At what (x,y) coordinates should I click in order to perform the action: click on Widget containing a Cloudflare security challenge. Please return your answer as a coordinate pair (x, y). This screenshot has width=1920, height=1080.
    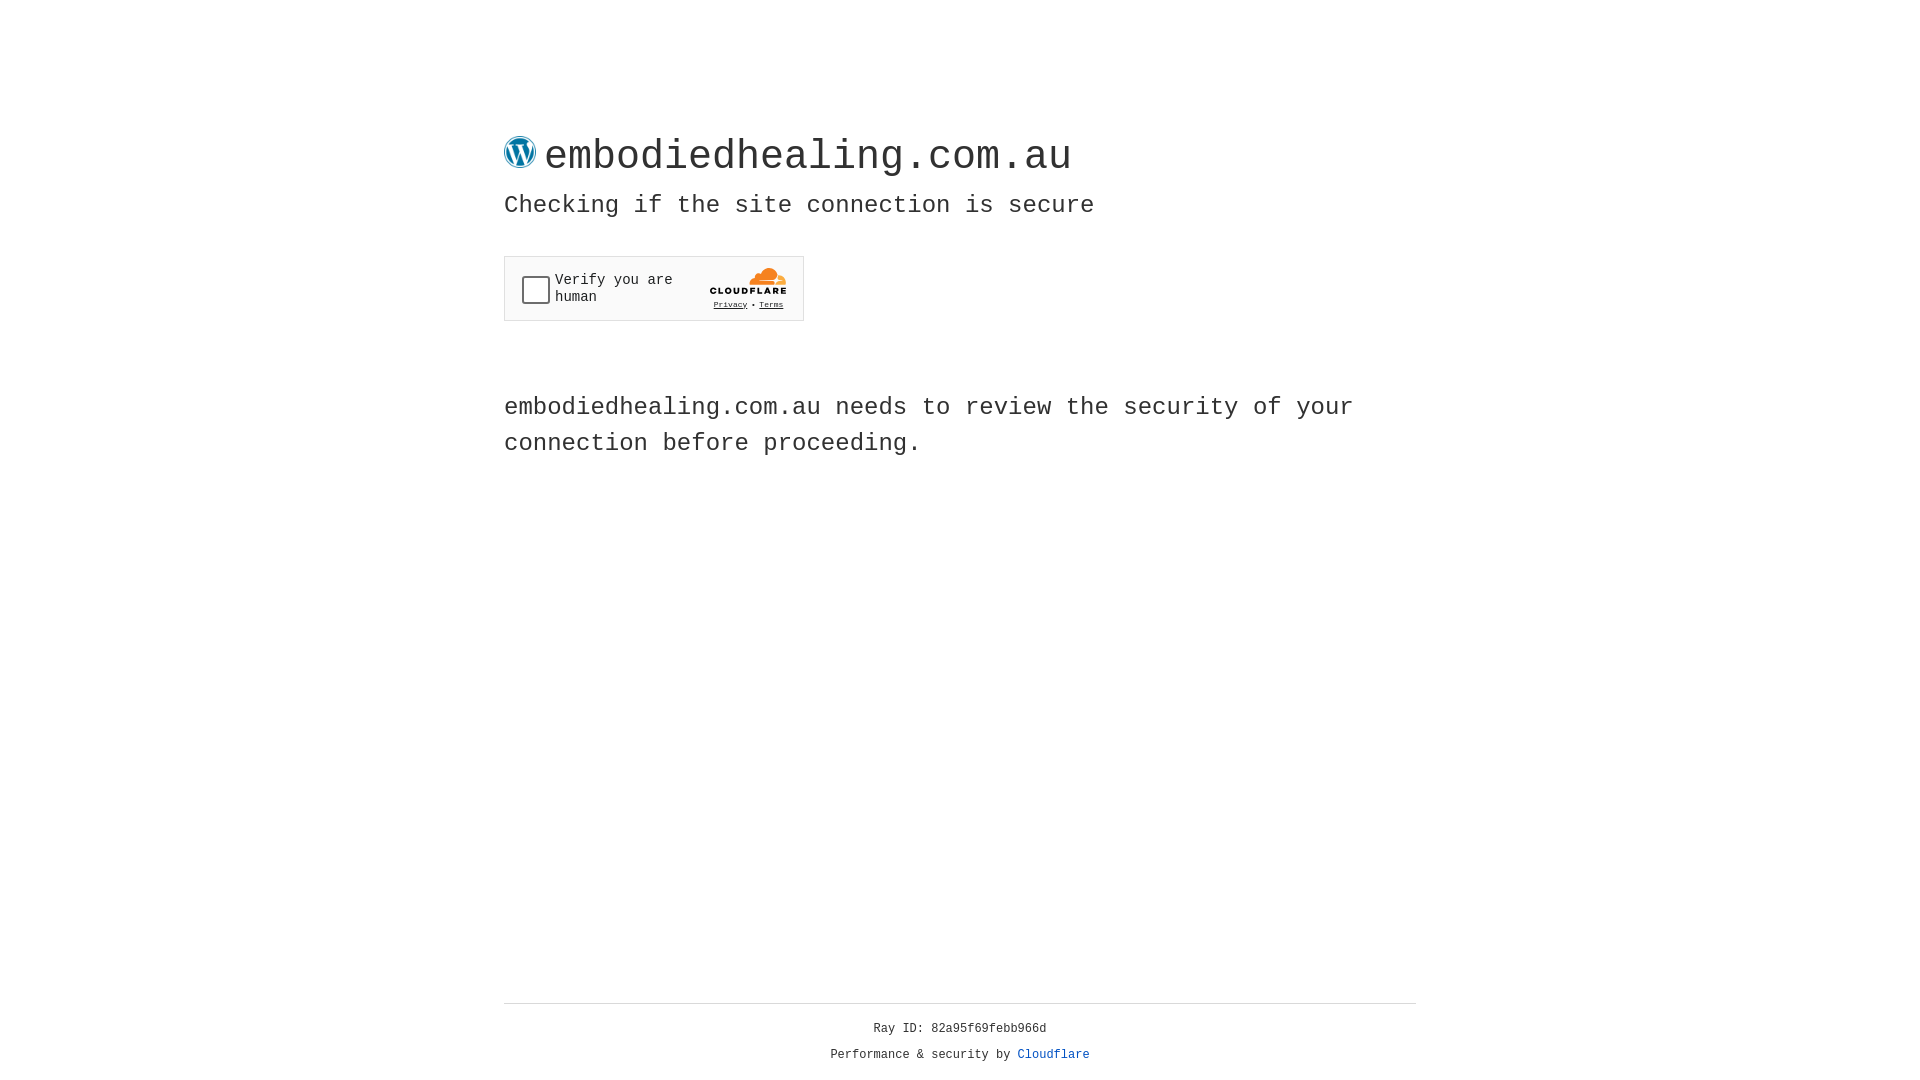
    Looking at the image, I should click on (654, 288).